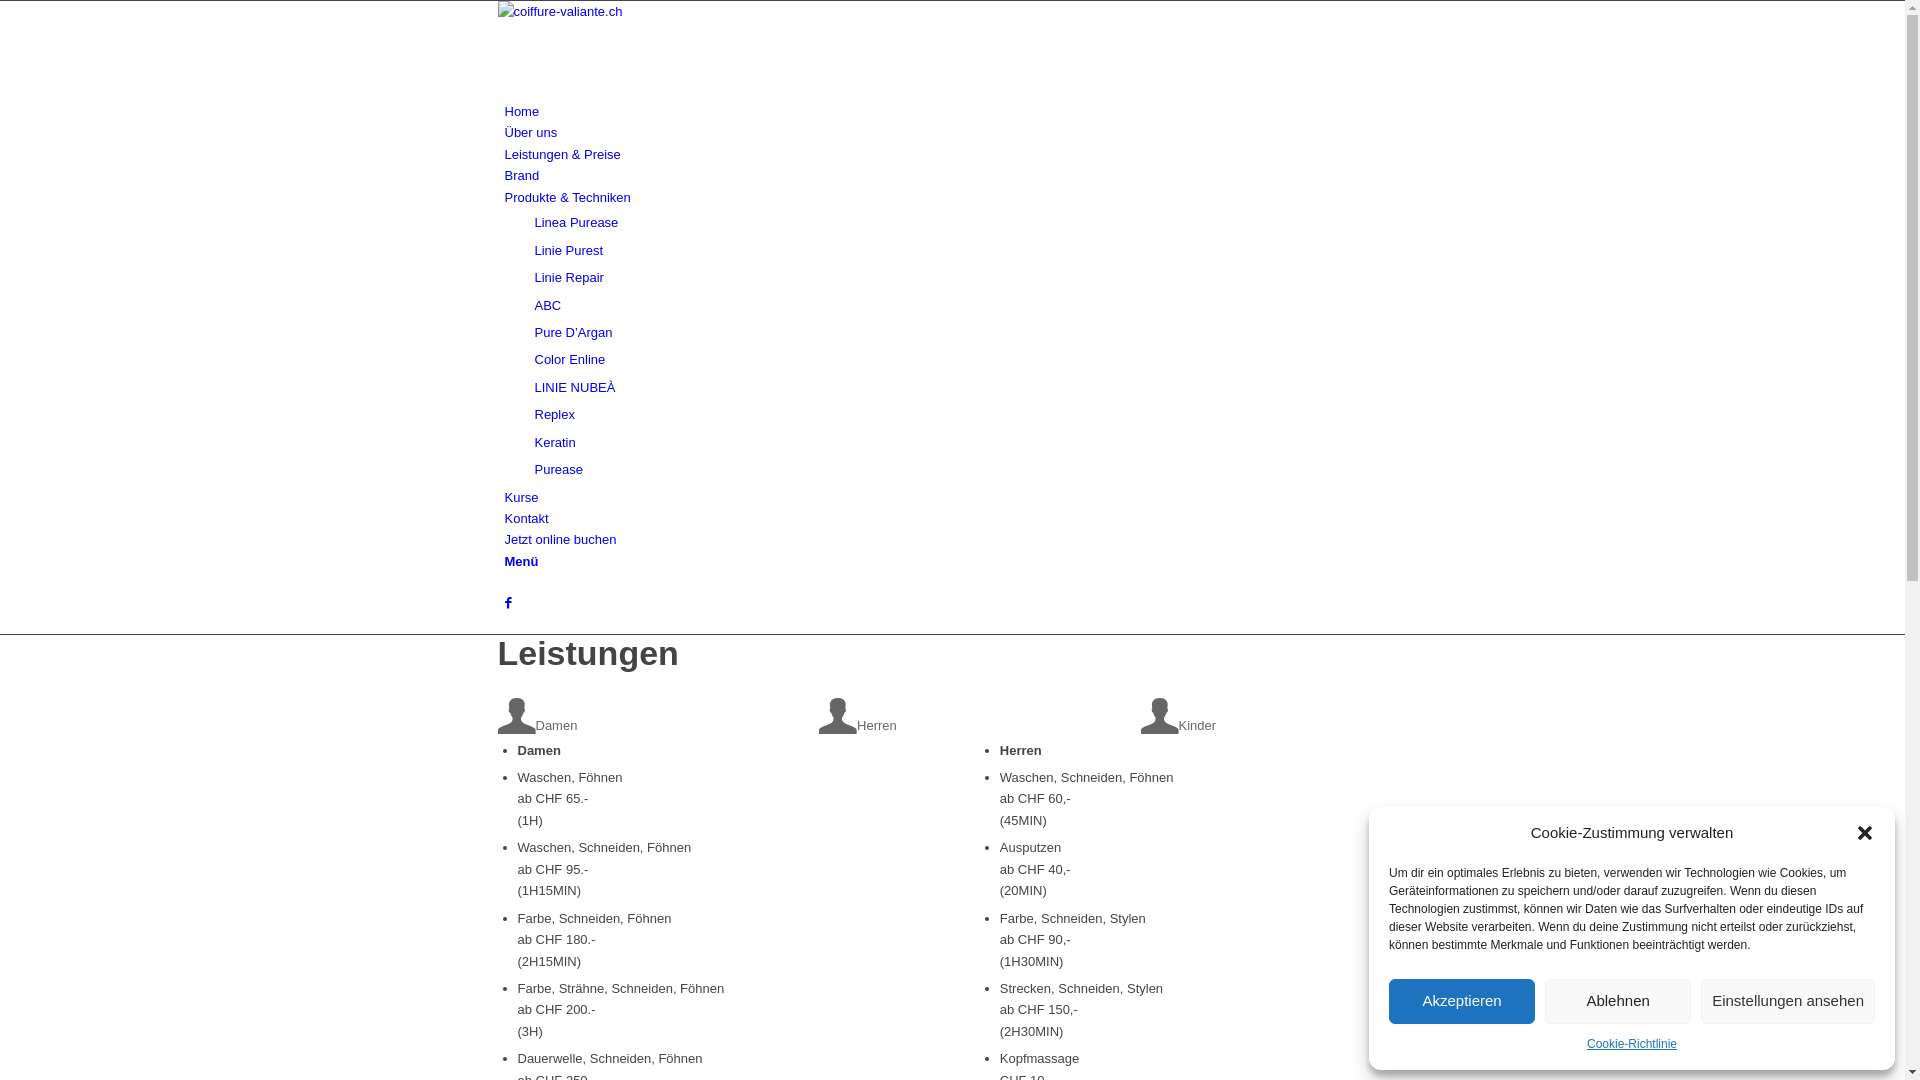 The height and width of the screenshot is (1080, 1920). What do you see at coordinates (521, 498) in the screenshot?
I see `Kurse` at bounding box center [521, 498].